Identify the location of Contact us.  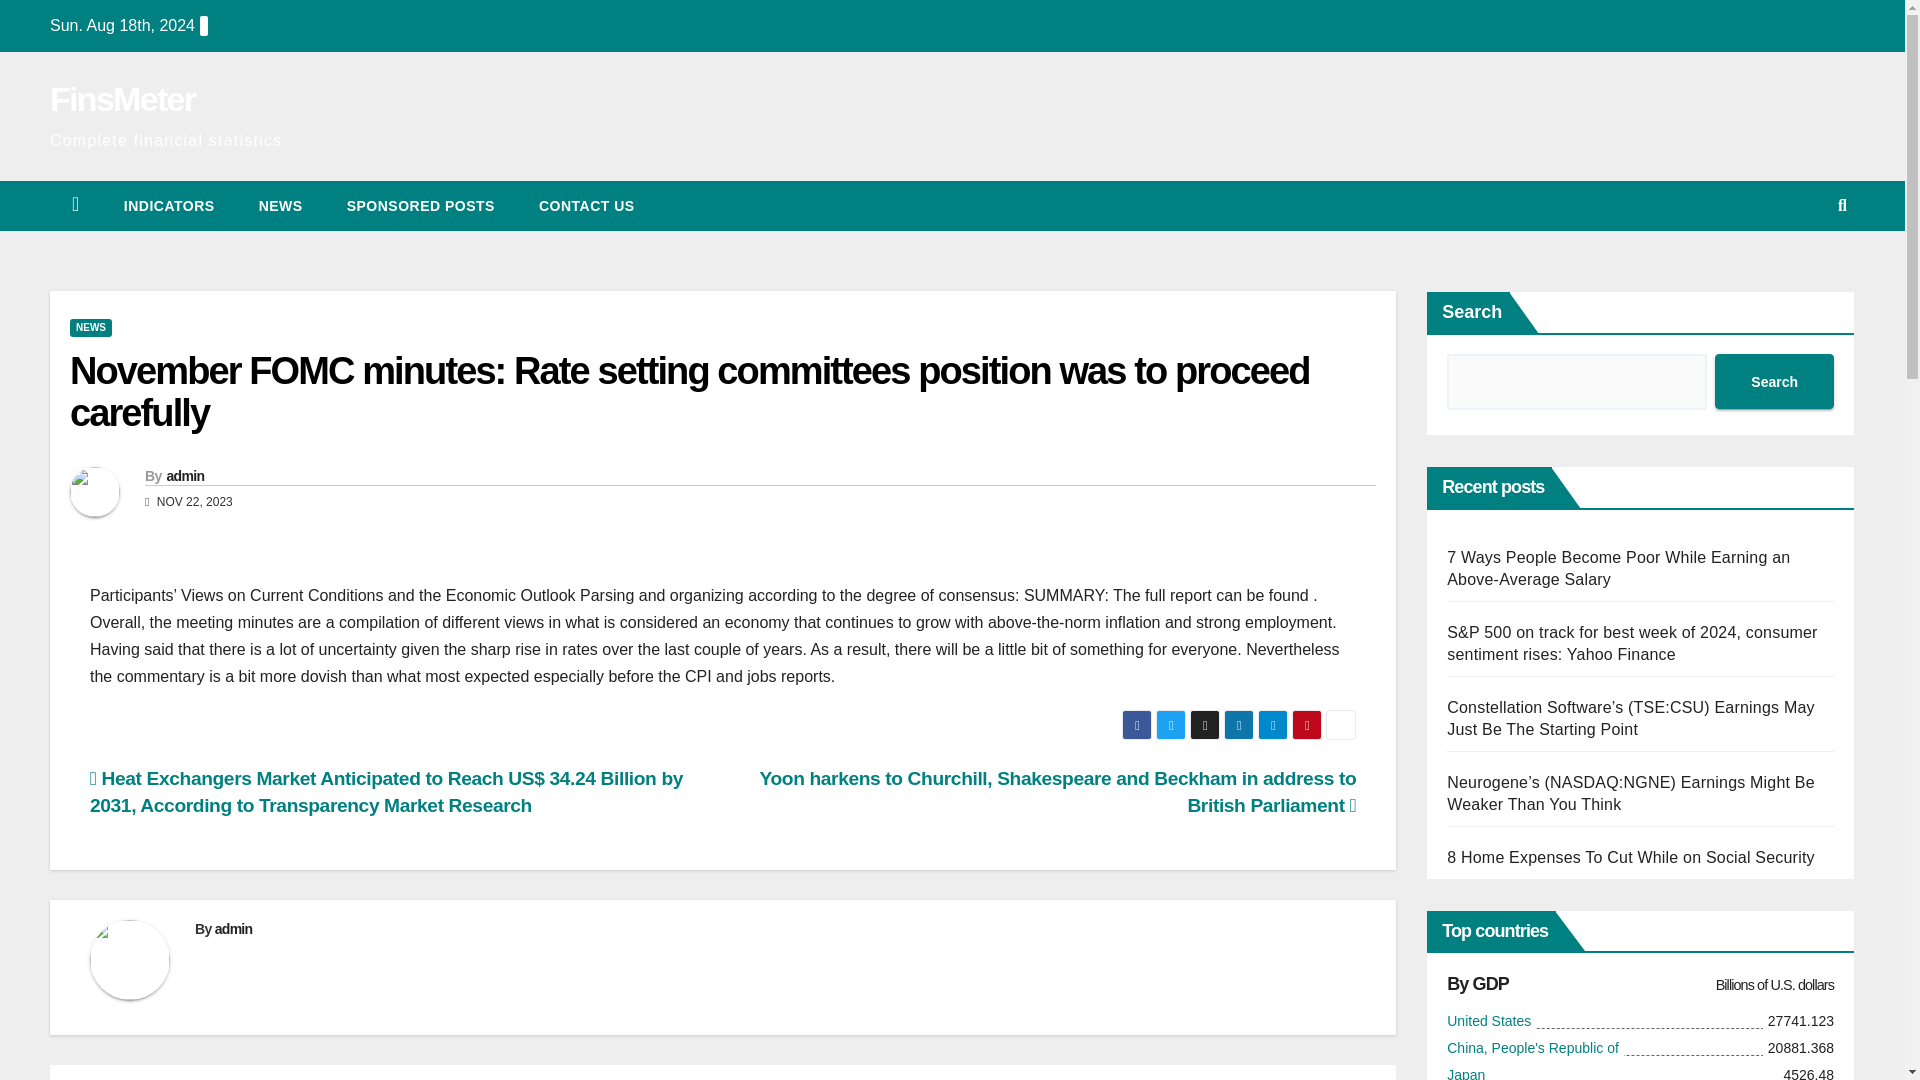
(586, 206).